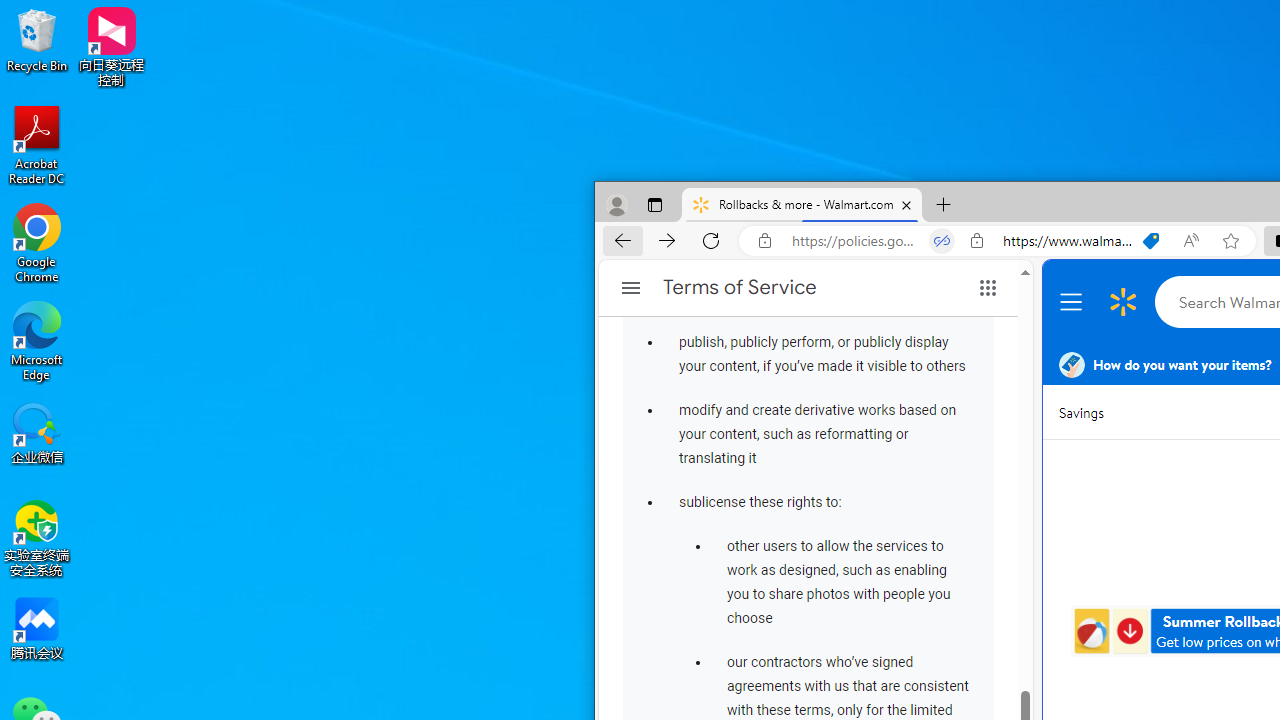 Image resolution: width=1280 pixels, height=720 pixels. Describe the element at coordinates (37, 242) in the screenshot. I see `Google Chrome` at that location.